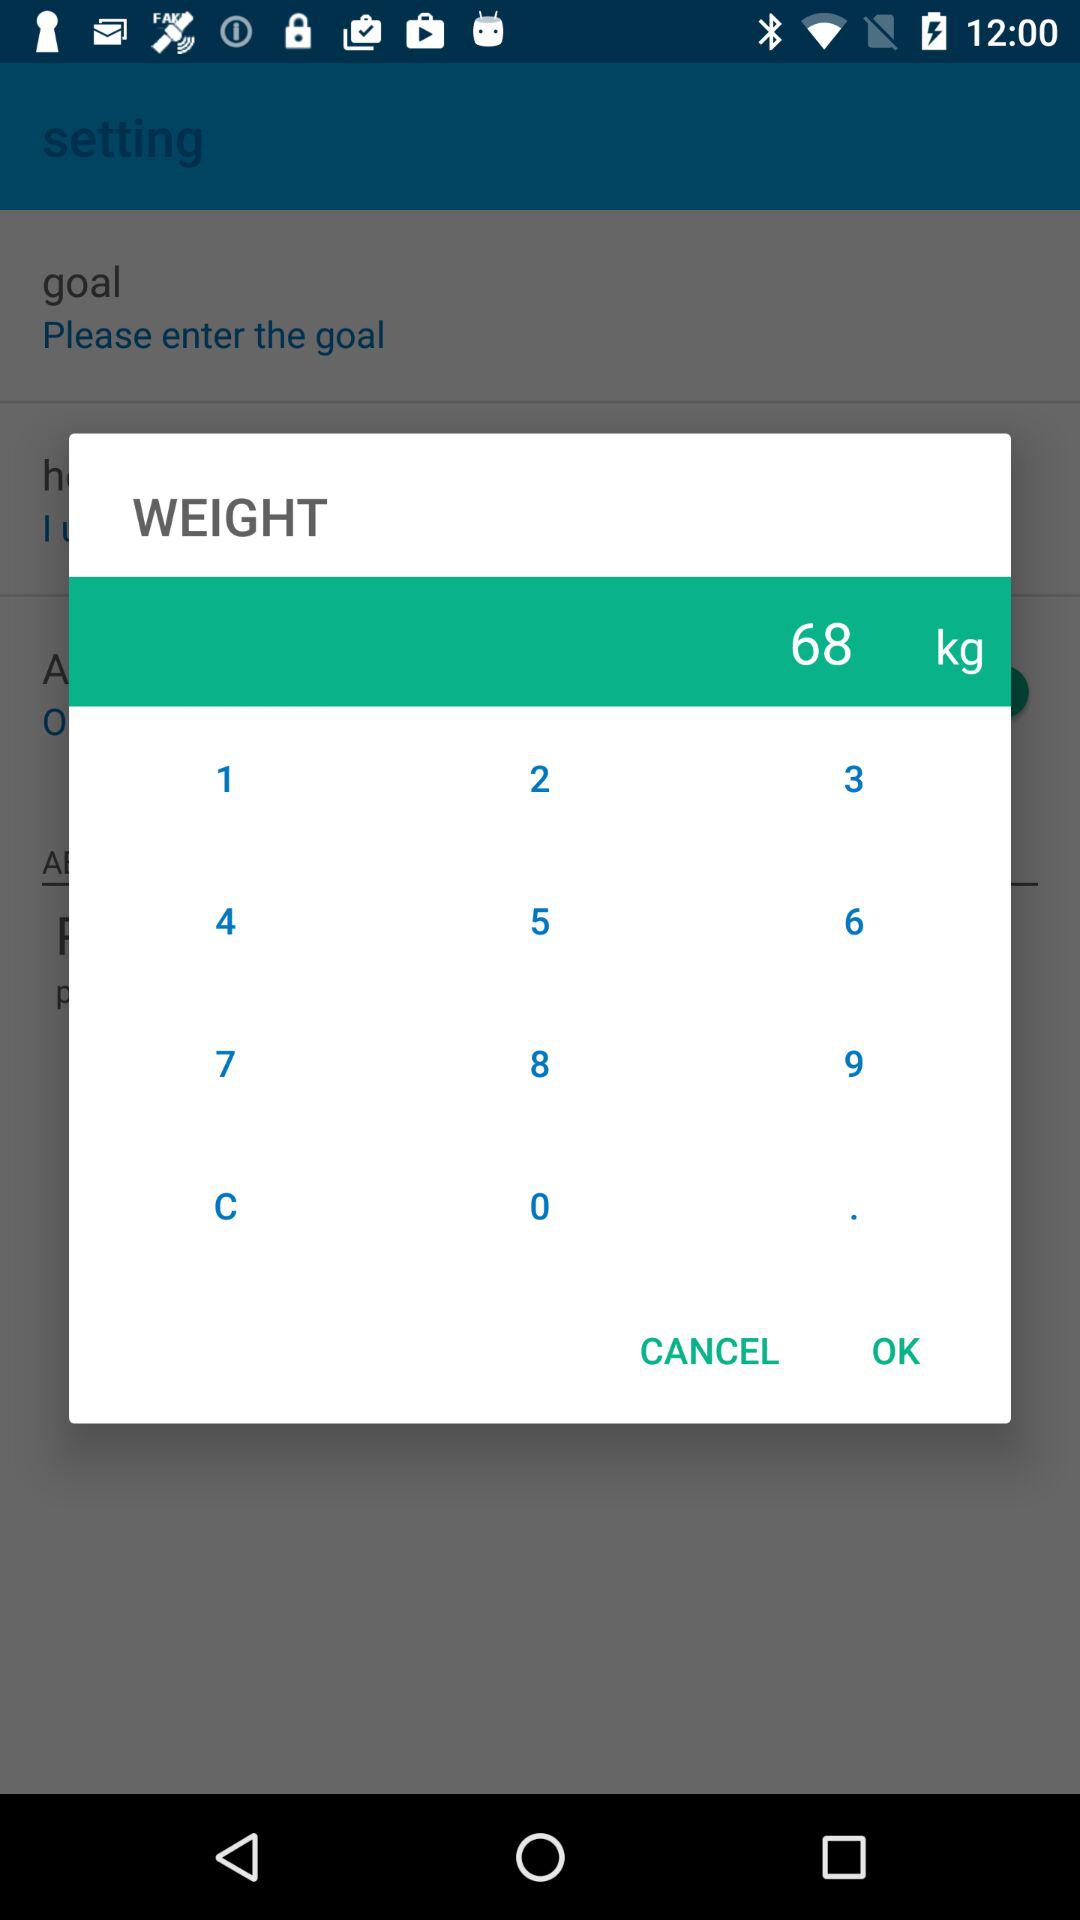 Image resolution: width=1080 pixels, height=1920 pixels. What do you see at coordinates (540, 1205) in the screenshot?
I see `turn on icon next to 9 item` at bounding box center [540, 1205].